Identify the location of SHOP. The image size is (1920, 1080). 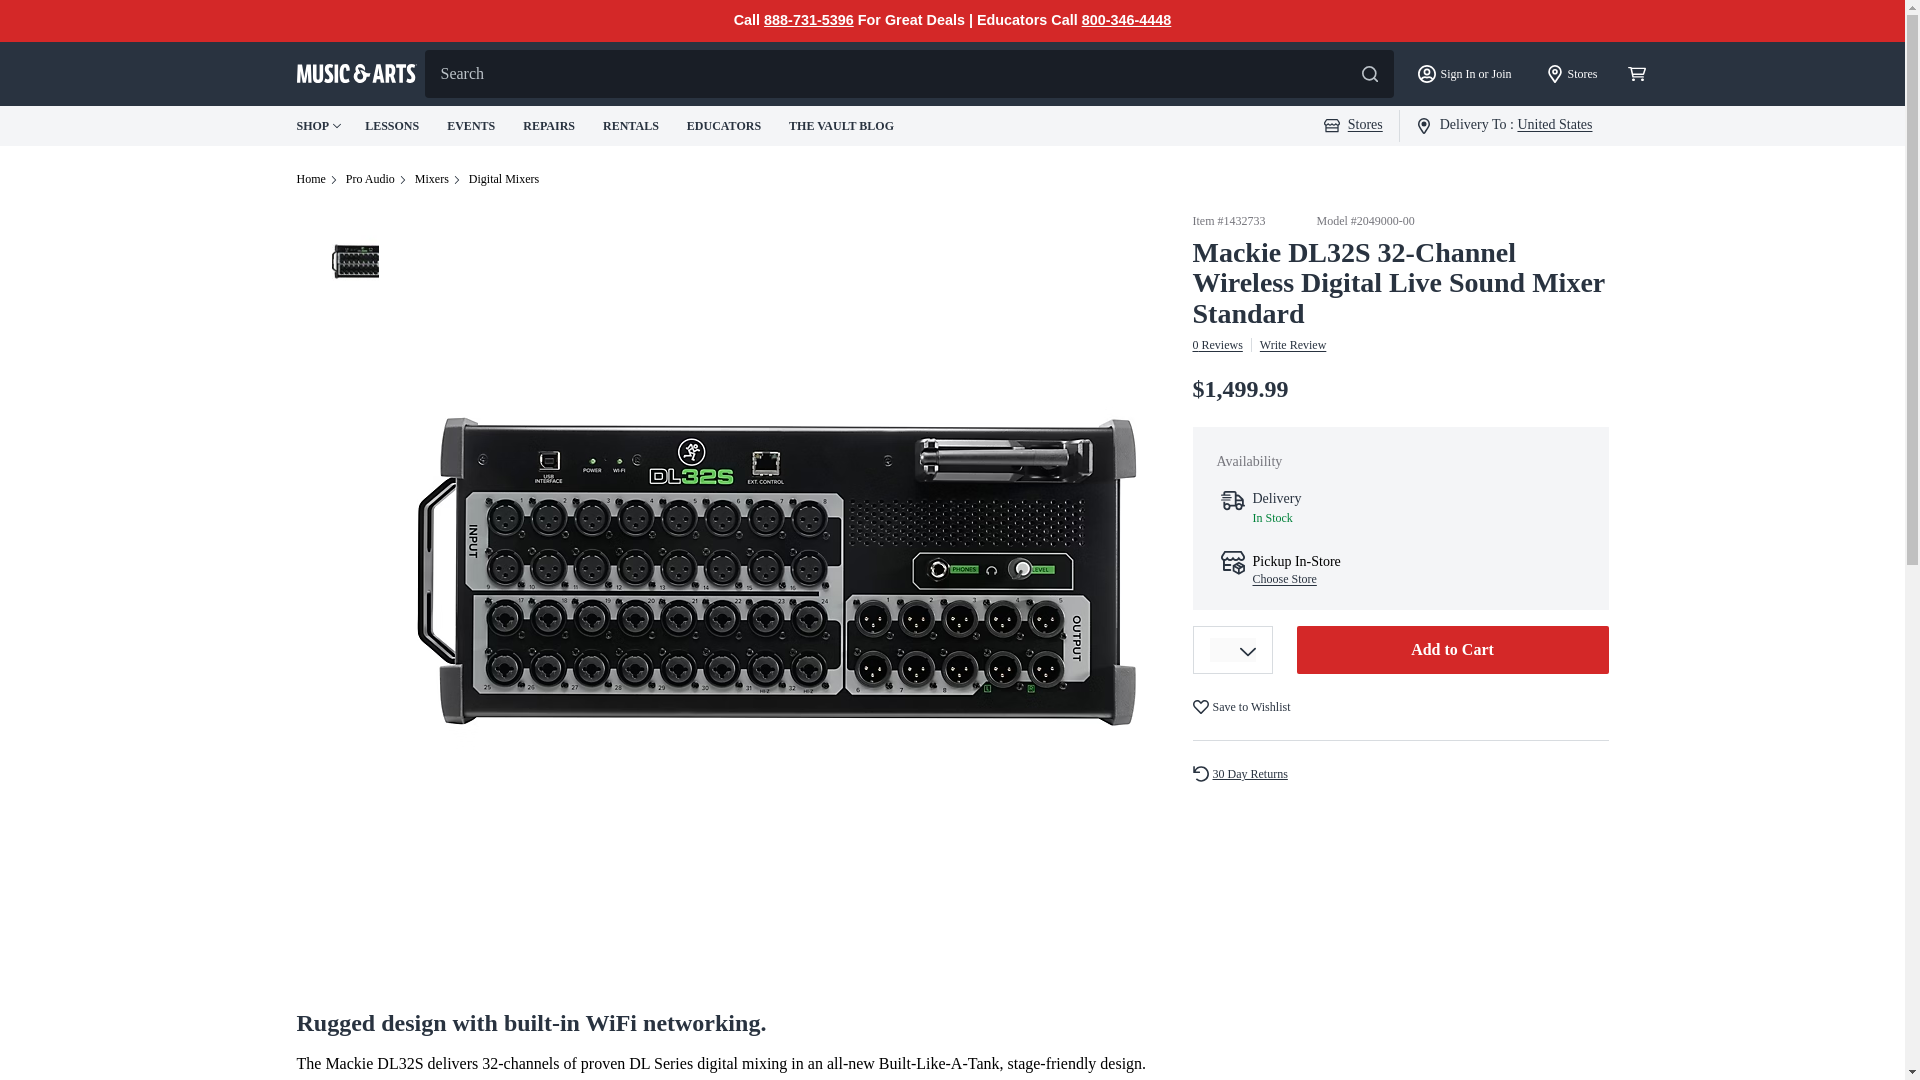
(318, 126).